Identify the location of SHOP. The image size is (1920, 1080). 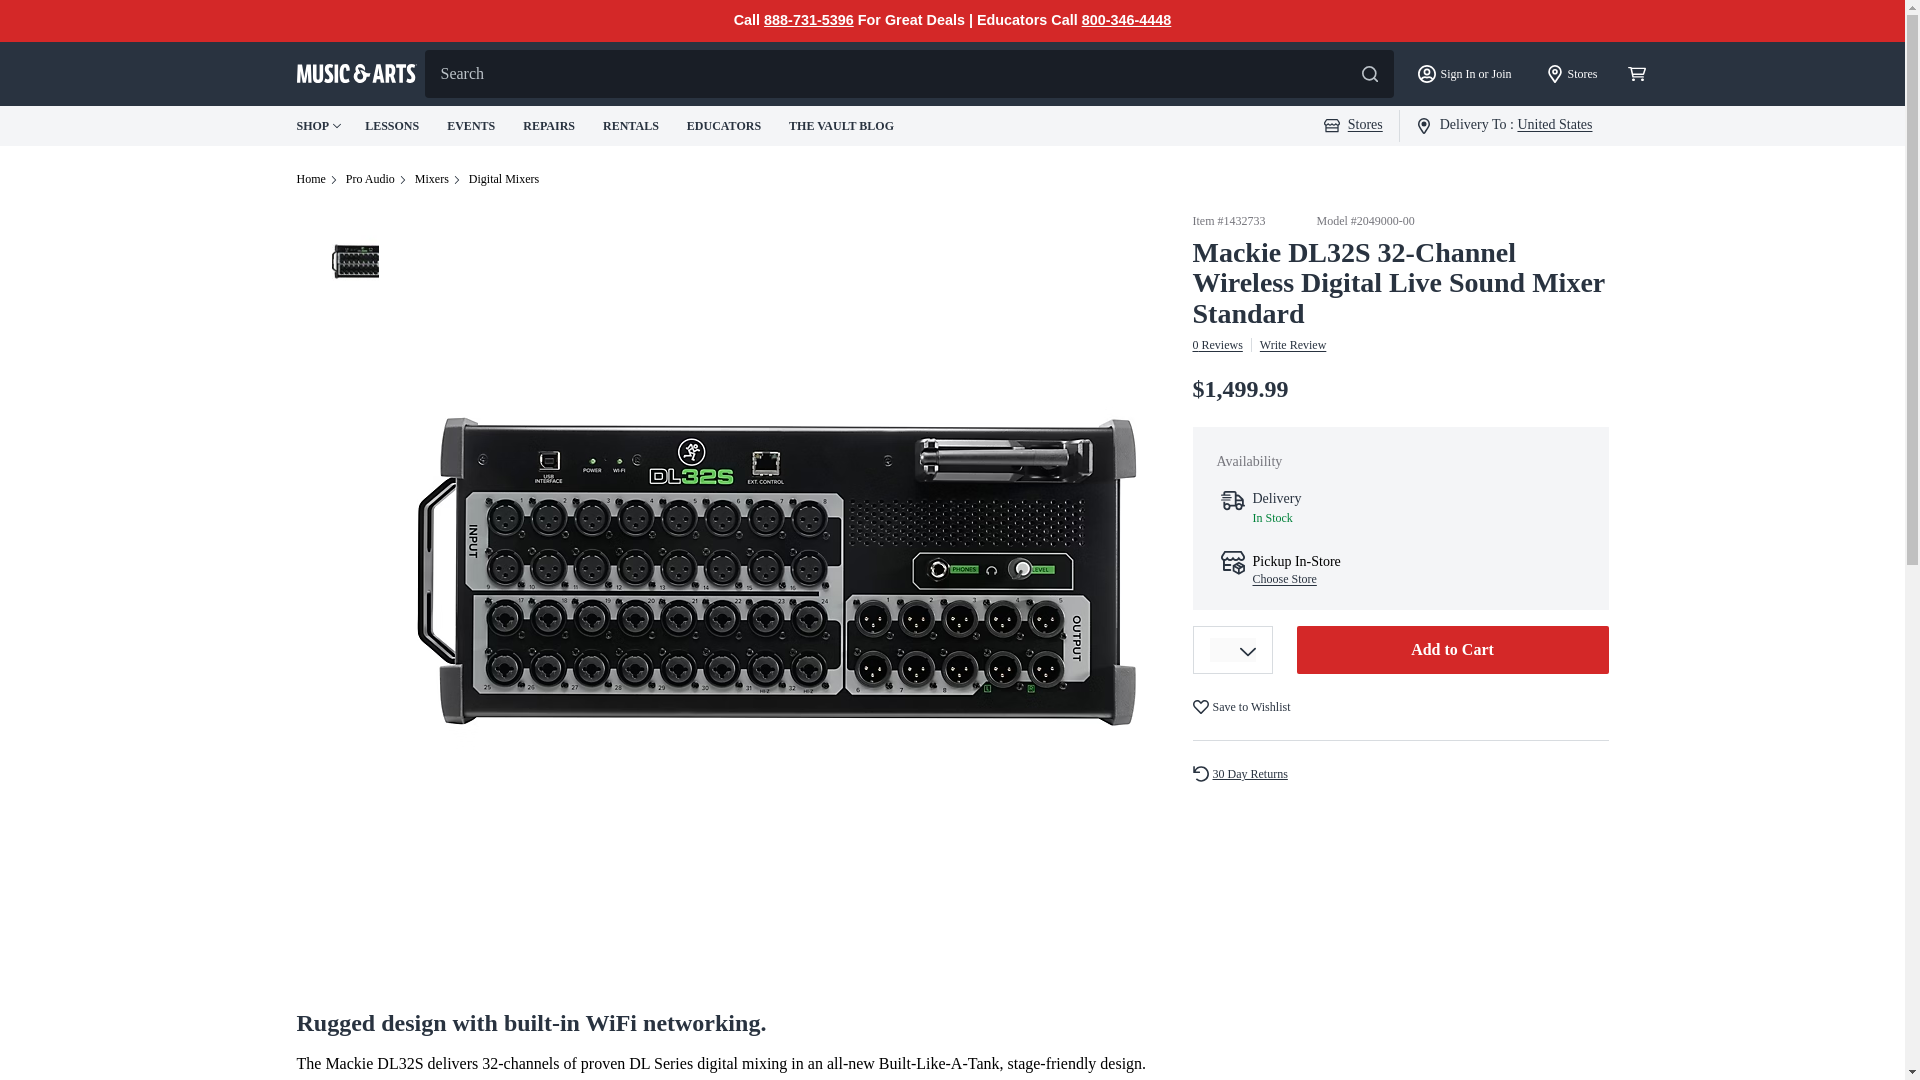
(318, 126).